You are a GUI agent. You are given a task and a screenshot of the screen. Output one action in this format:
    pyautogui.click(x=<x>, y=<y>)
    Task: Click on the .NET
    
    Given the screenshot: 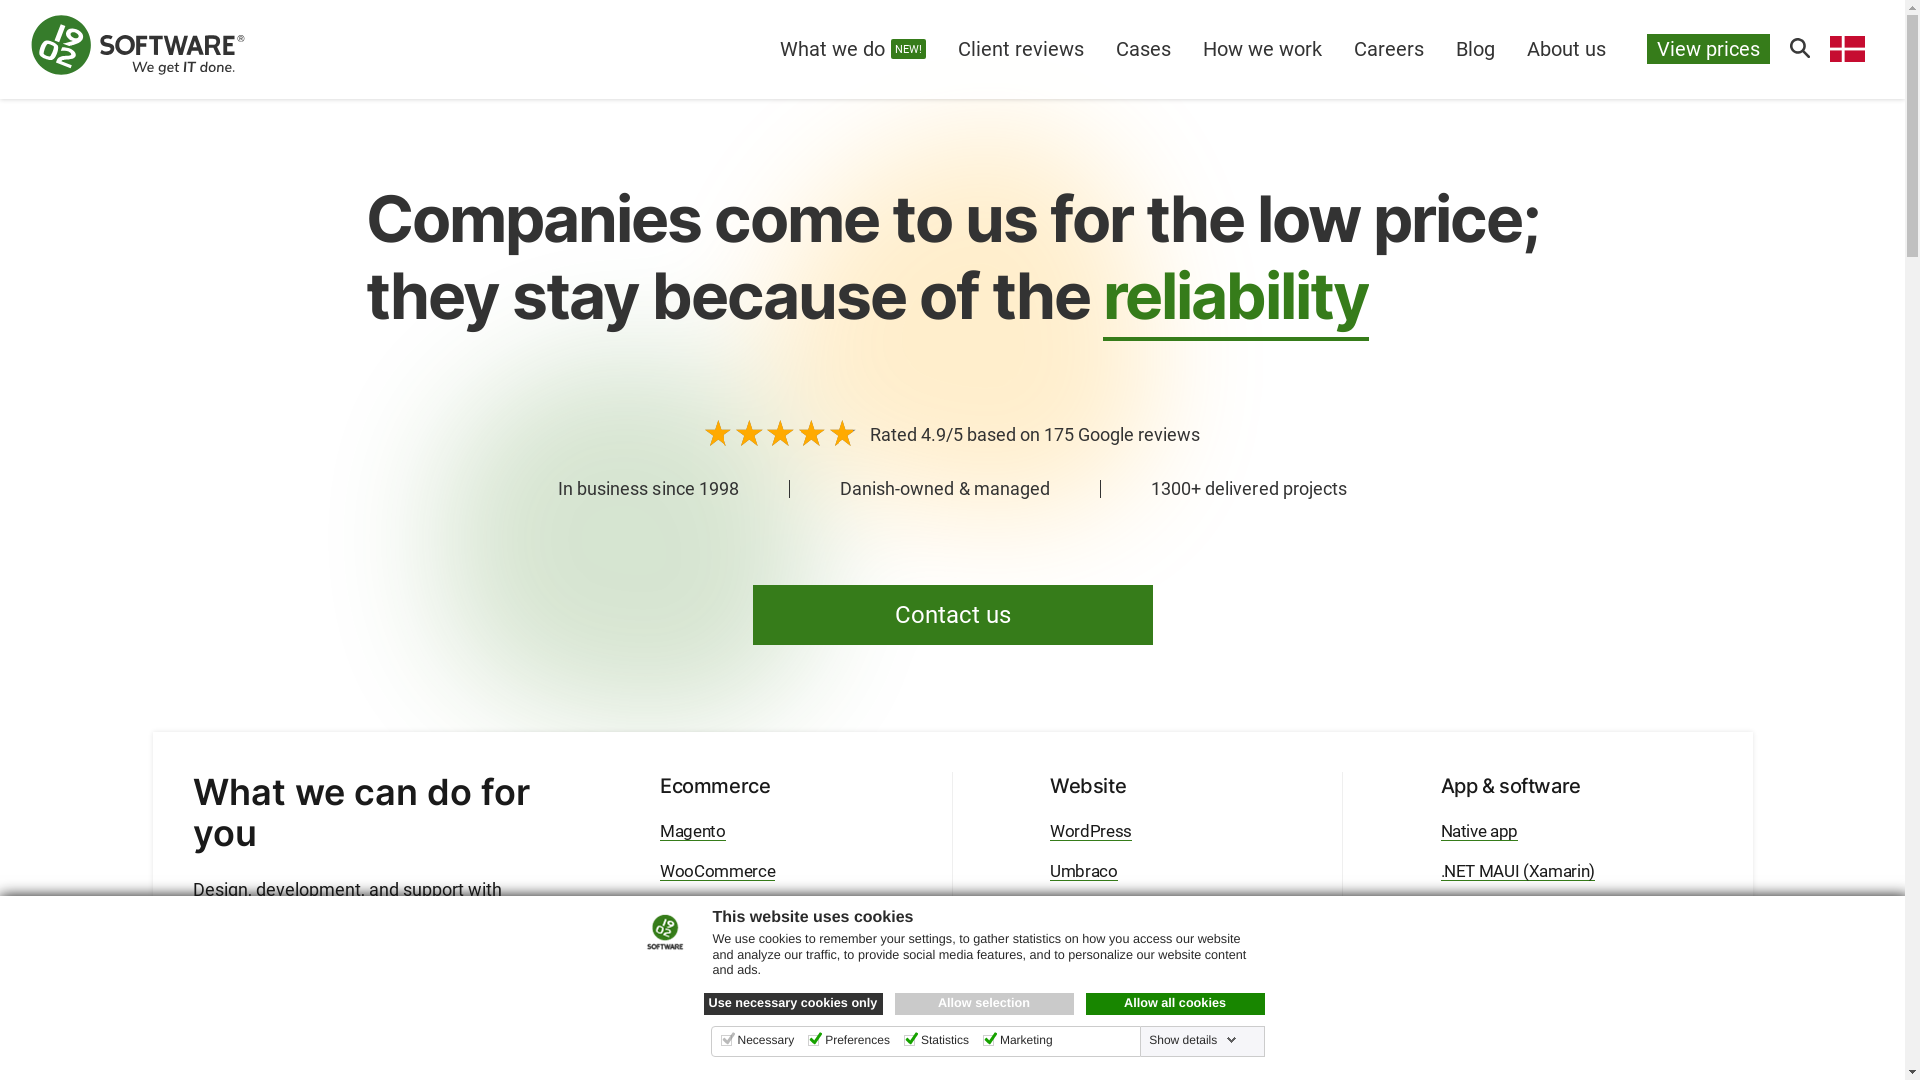 What is the action you would take?
    pyautogui.click(x=1458, y=911)
    